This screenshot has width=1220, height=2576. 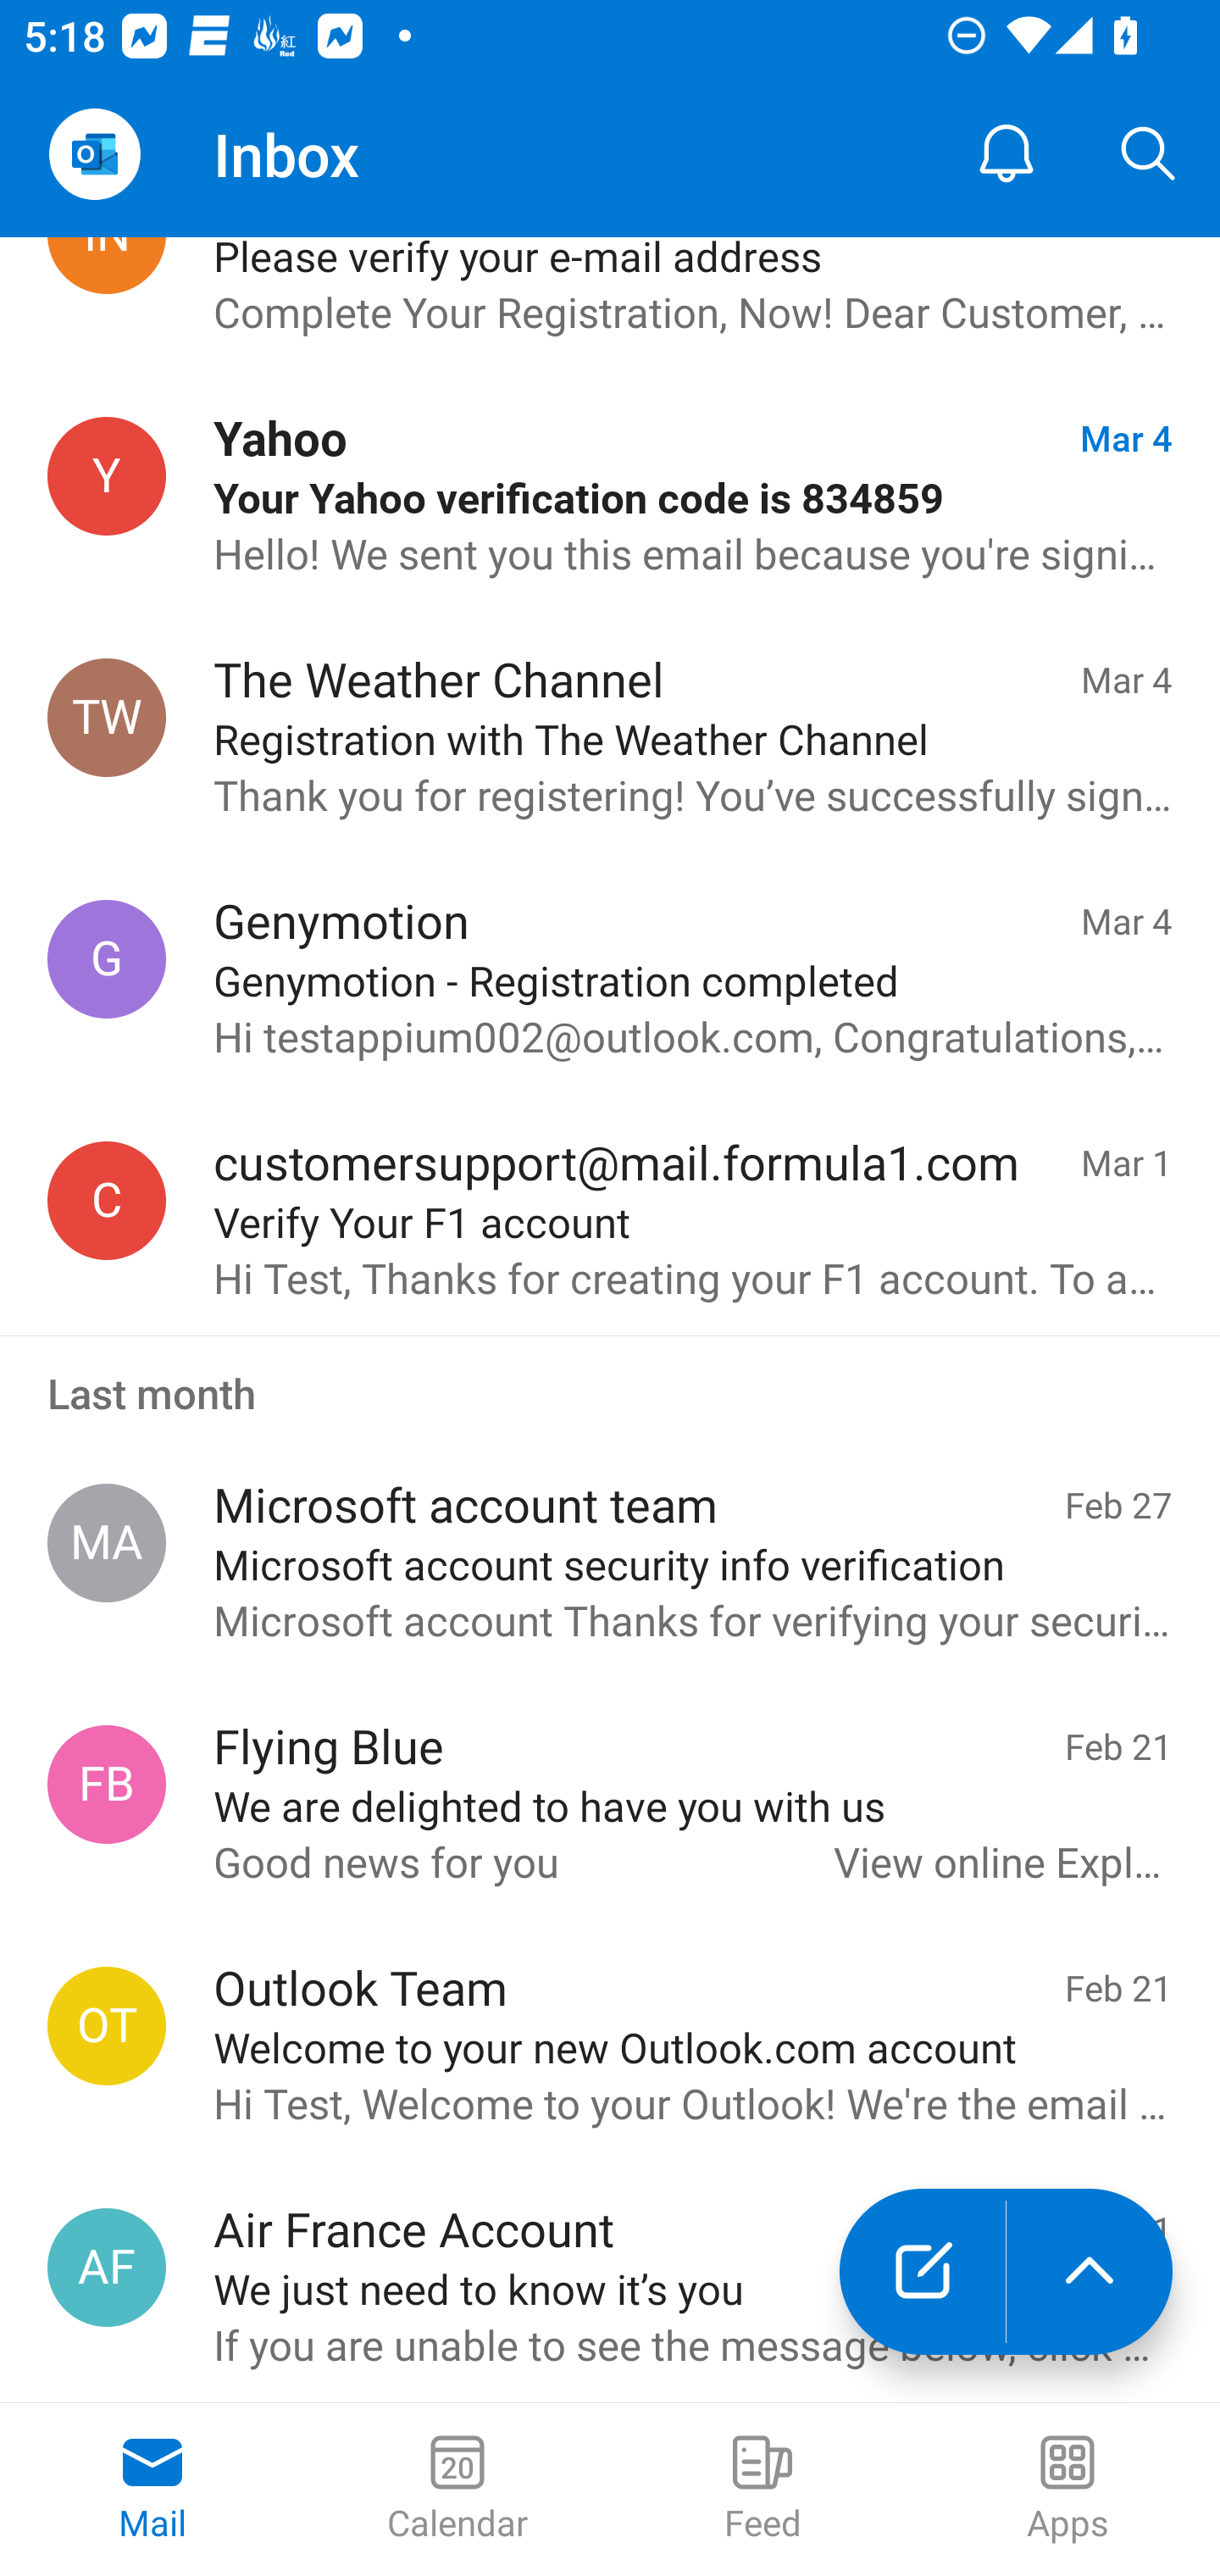 What do you see at coordinates (457, 2490) in the screenshot?
I see `Calendar` at bounding box center [457, 2490].